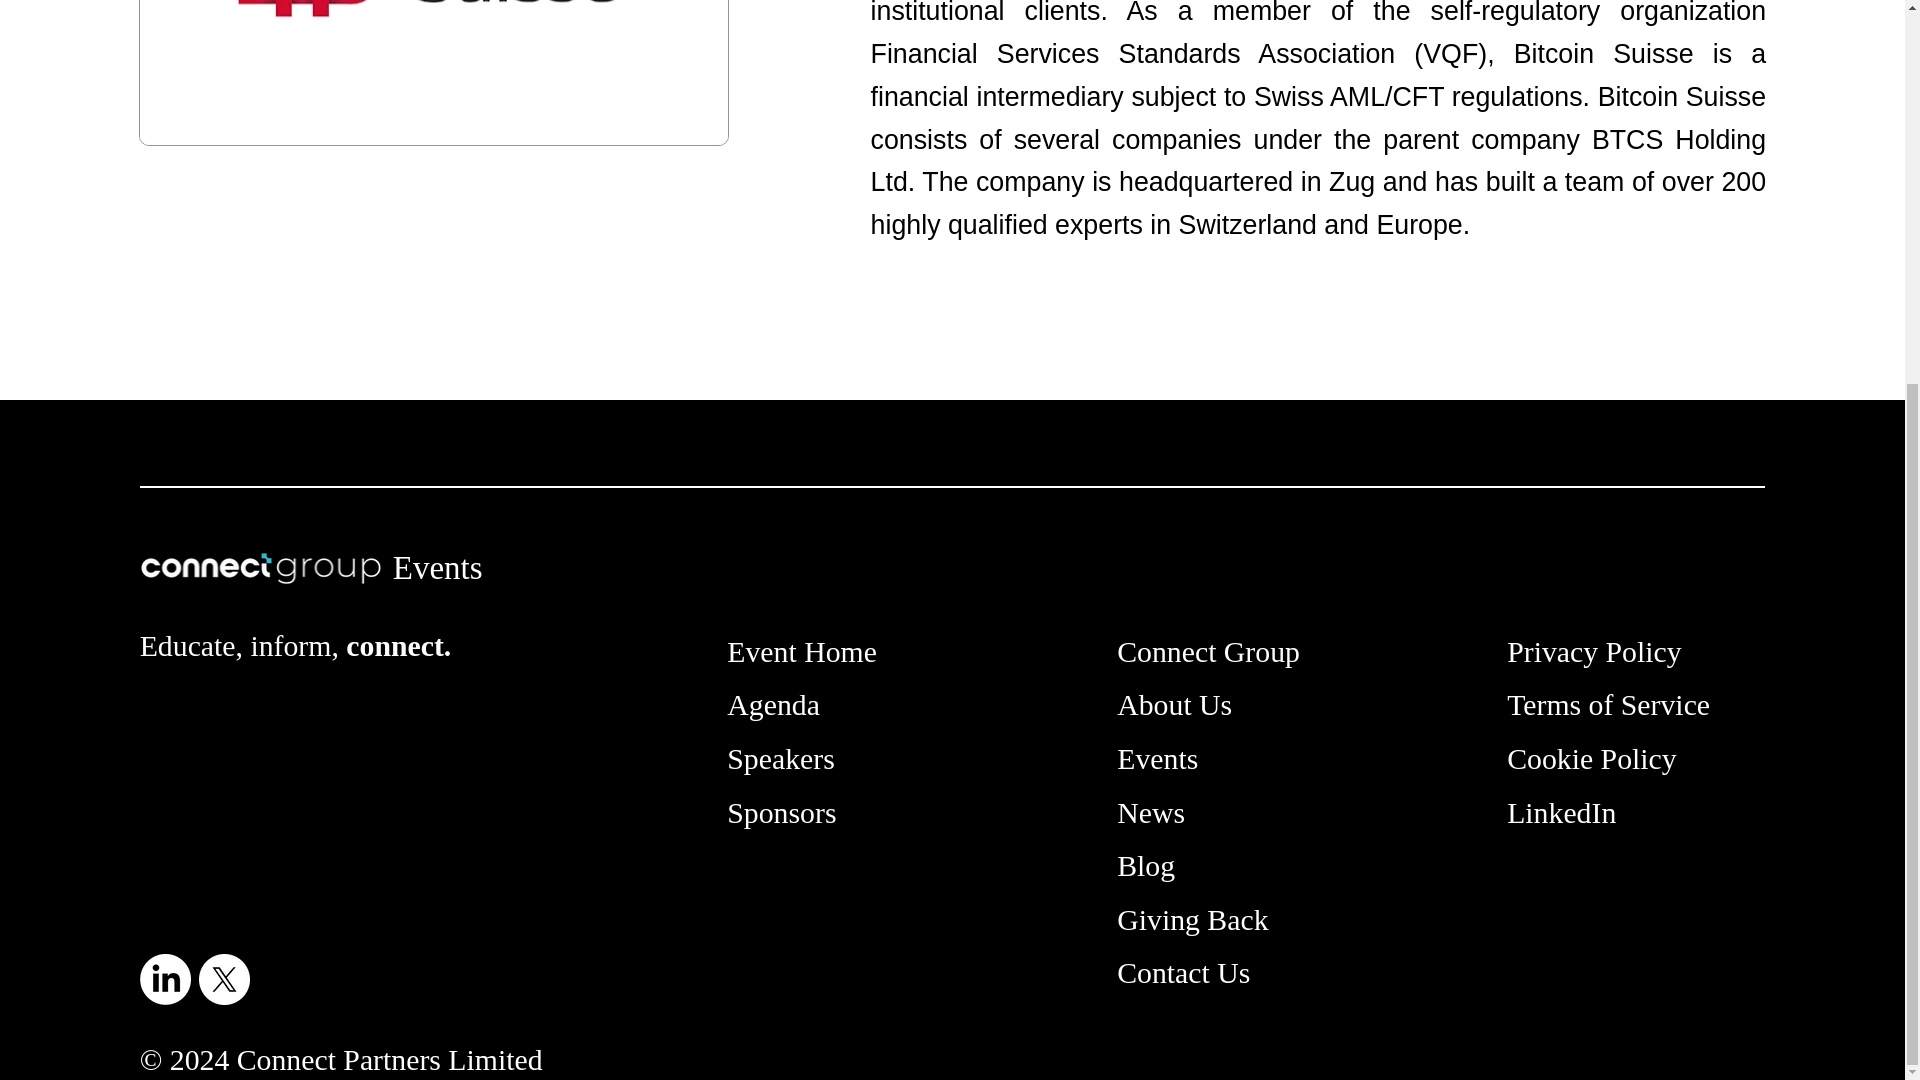  I want to click on Privacy Policy, so click(1594, 652).